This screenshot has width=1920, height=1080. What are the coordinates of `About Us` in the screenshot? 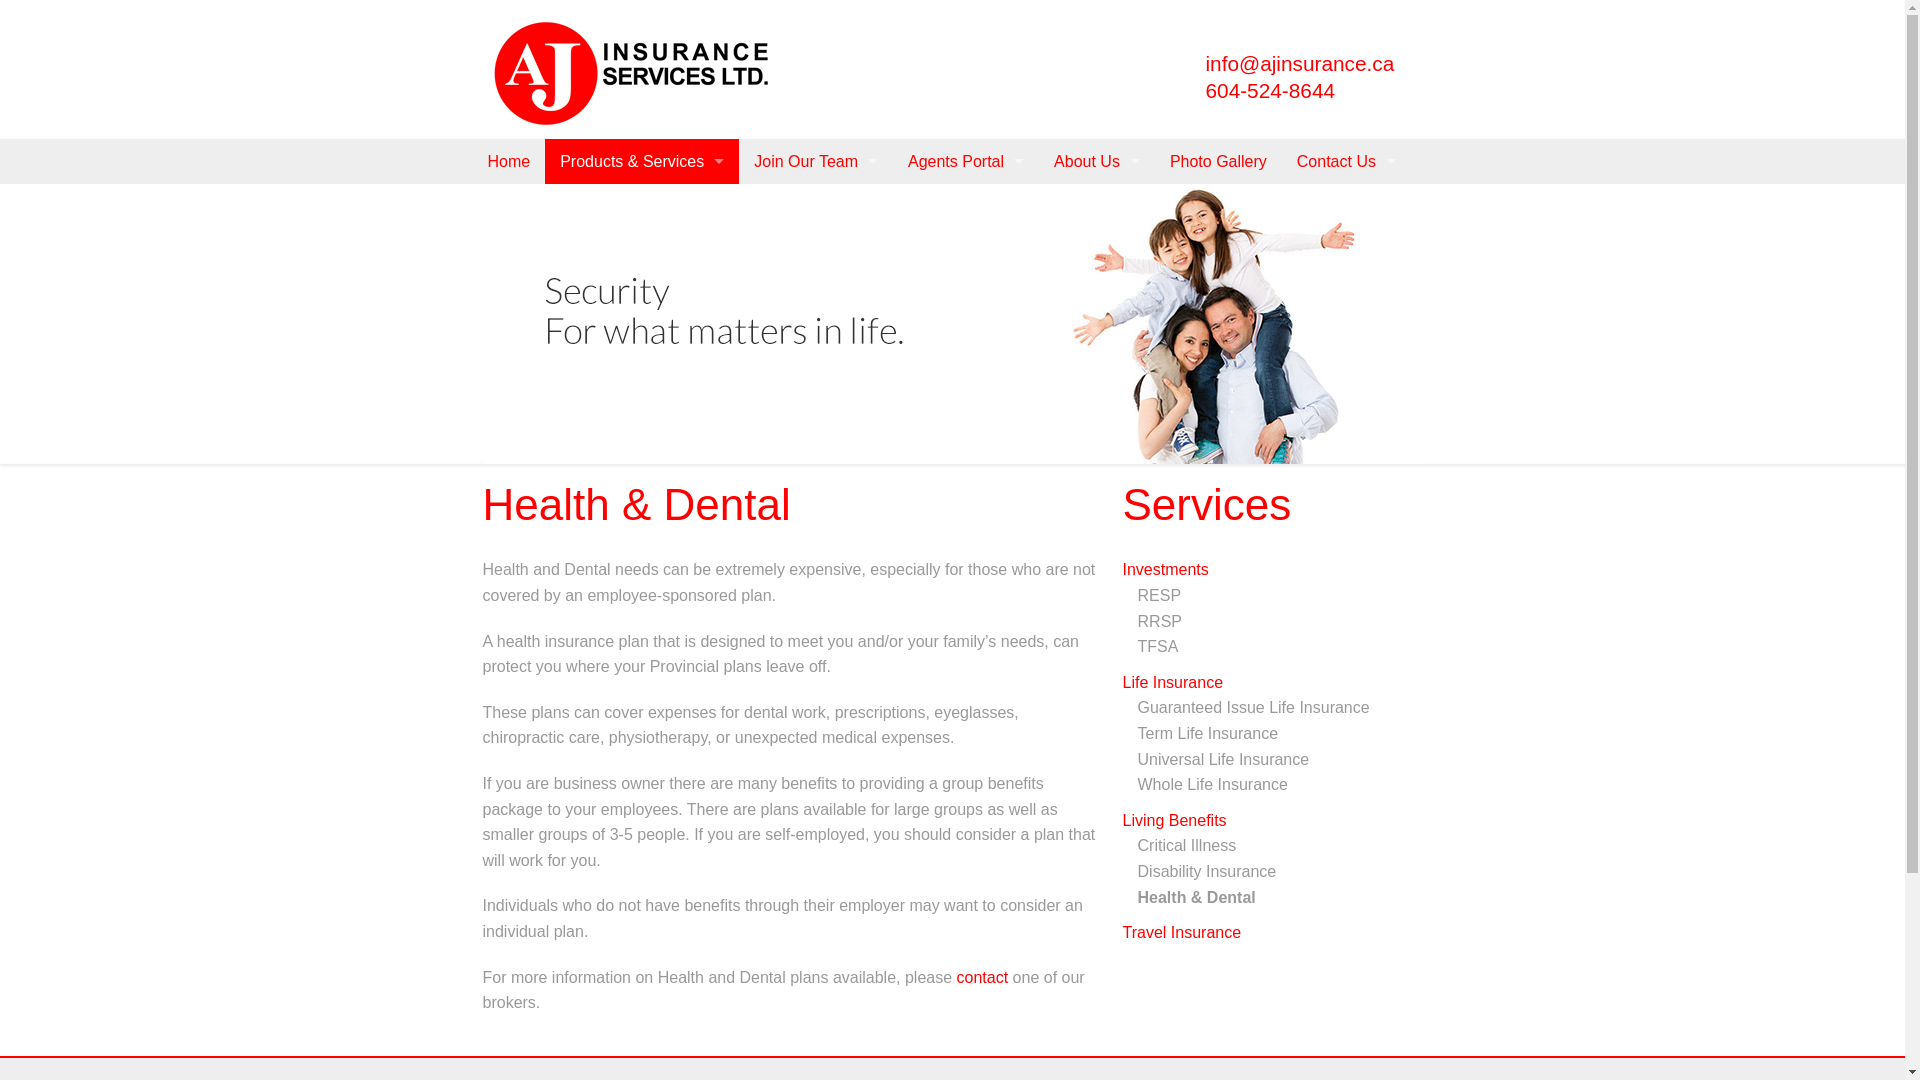 It's located at (1097, 162).